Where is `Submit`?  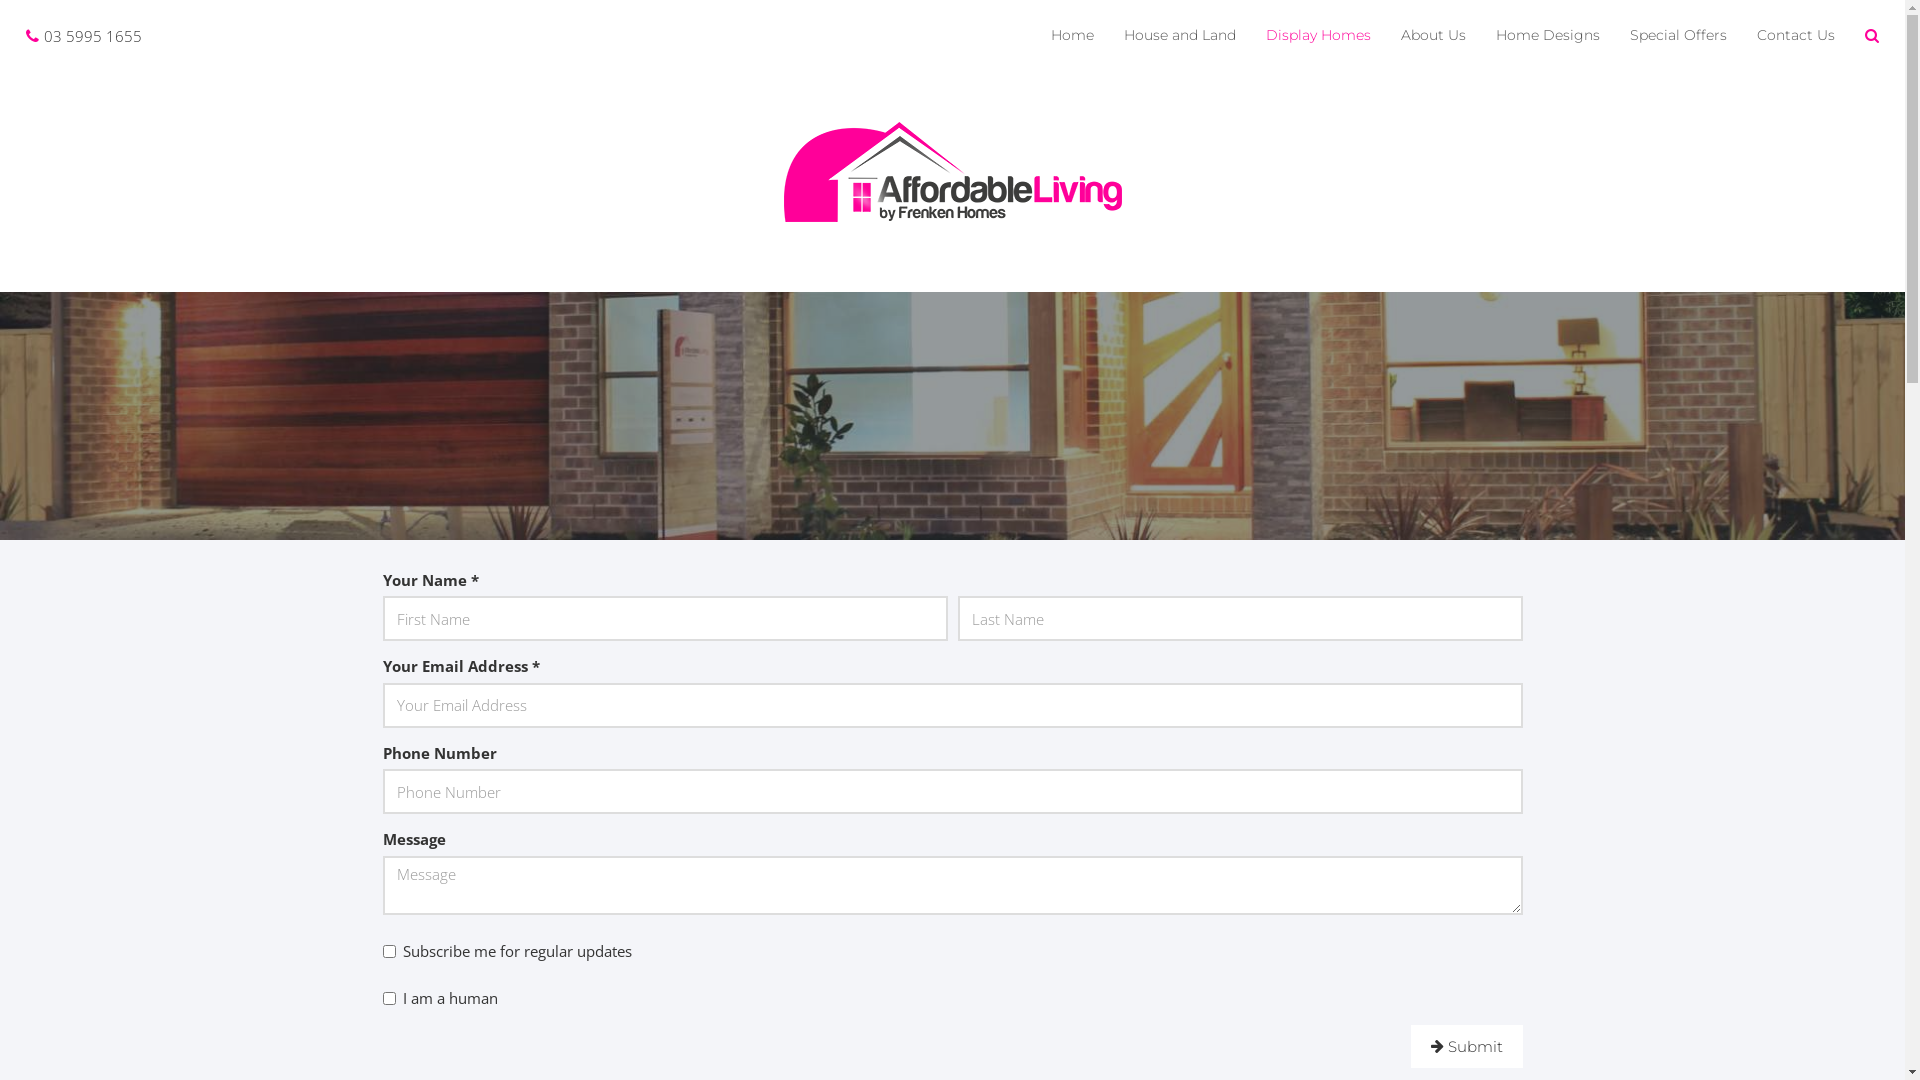
Submit is located at coordinates (1466, 1046).